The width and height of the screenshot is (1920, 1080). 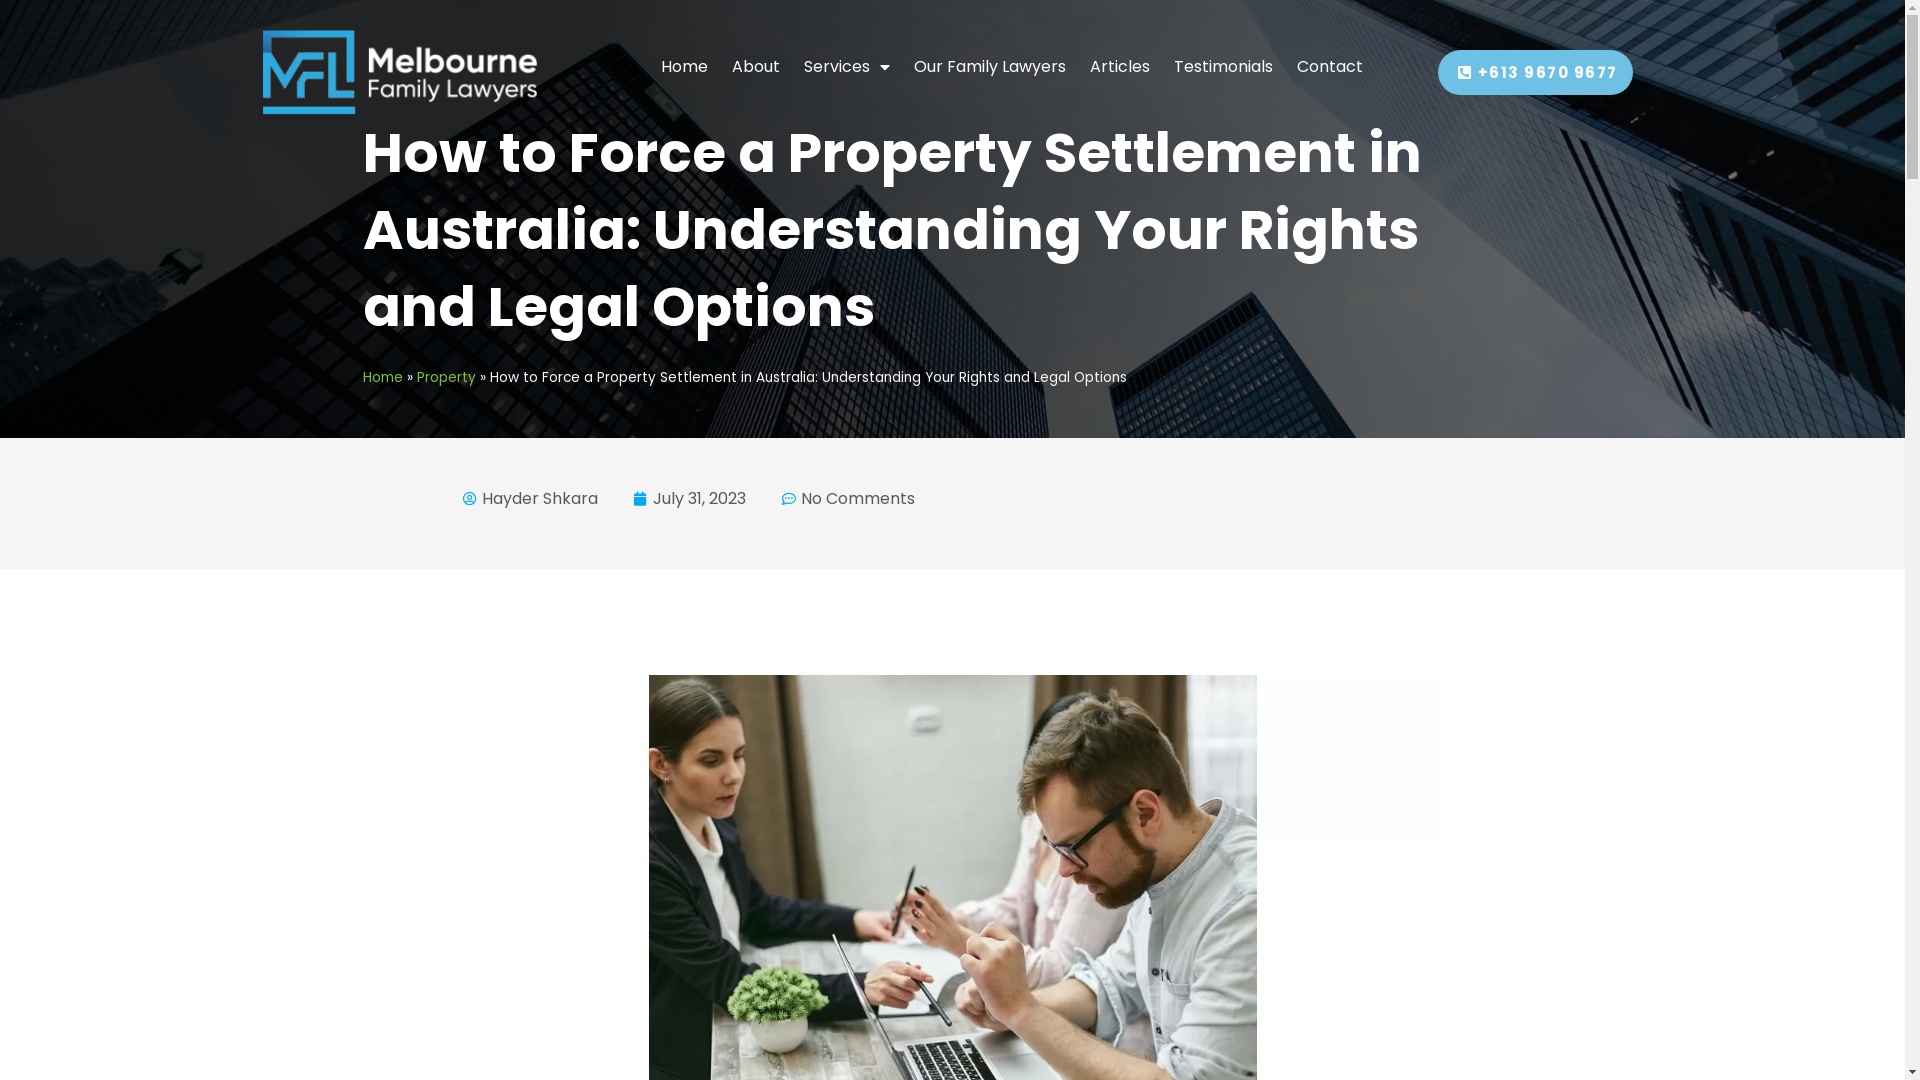 I want to click on Testimonials, so click(x=1224, y=67).